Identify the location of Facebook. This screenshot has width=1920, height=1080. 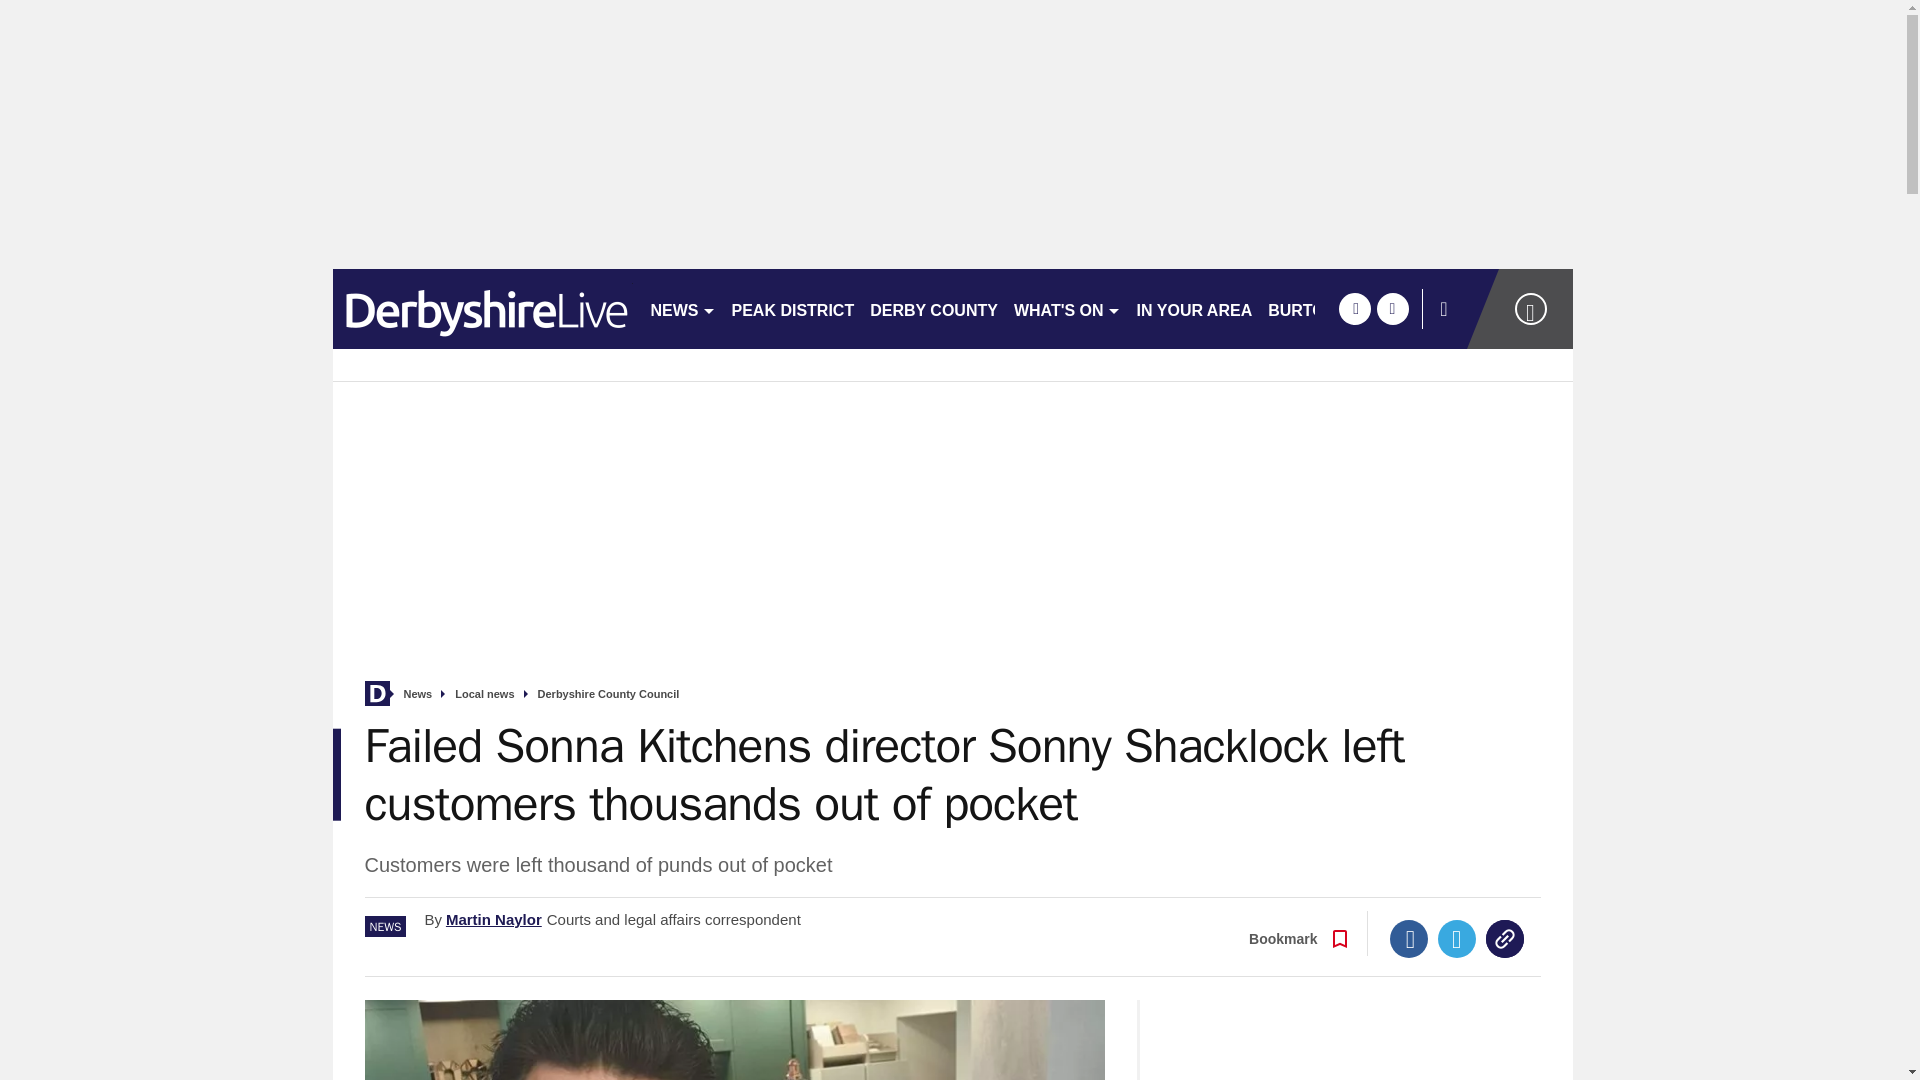
(1409, 938).